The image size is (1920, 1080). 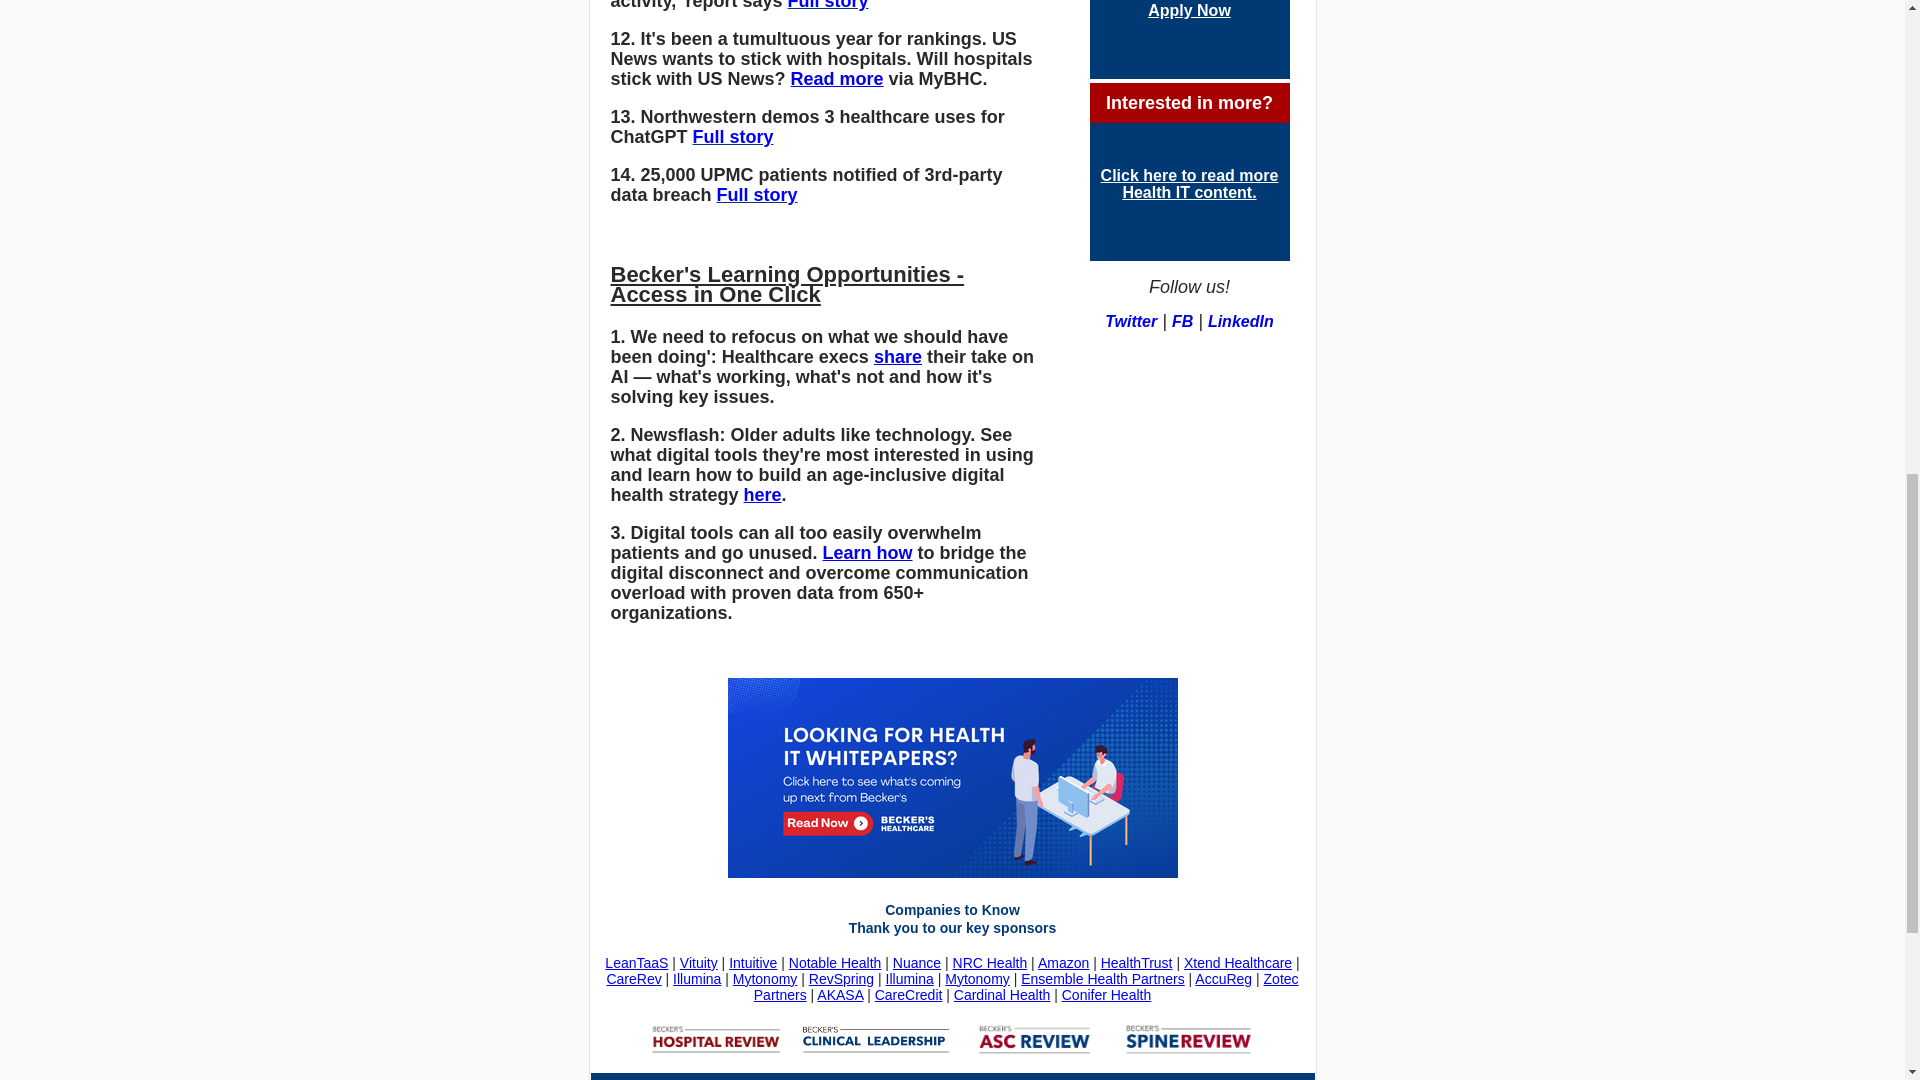 I want to click on Full story, so click(x=733, y=136).